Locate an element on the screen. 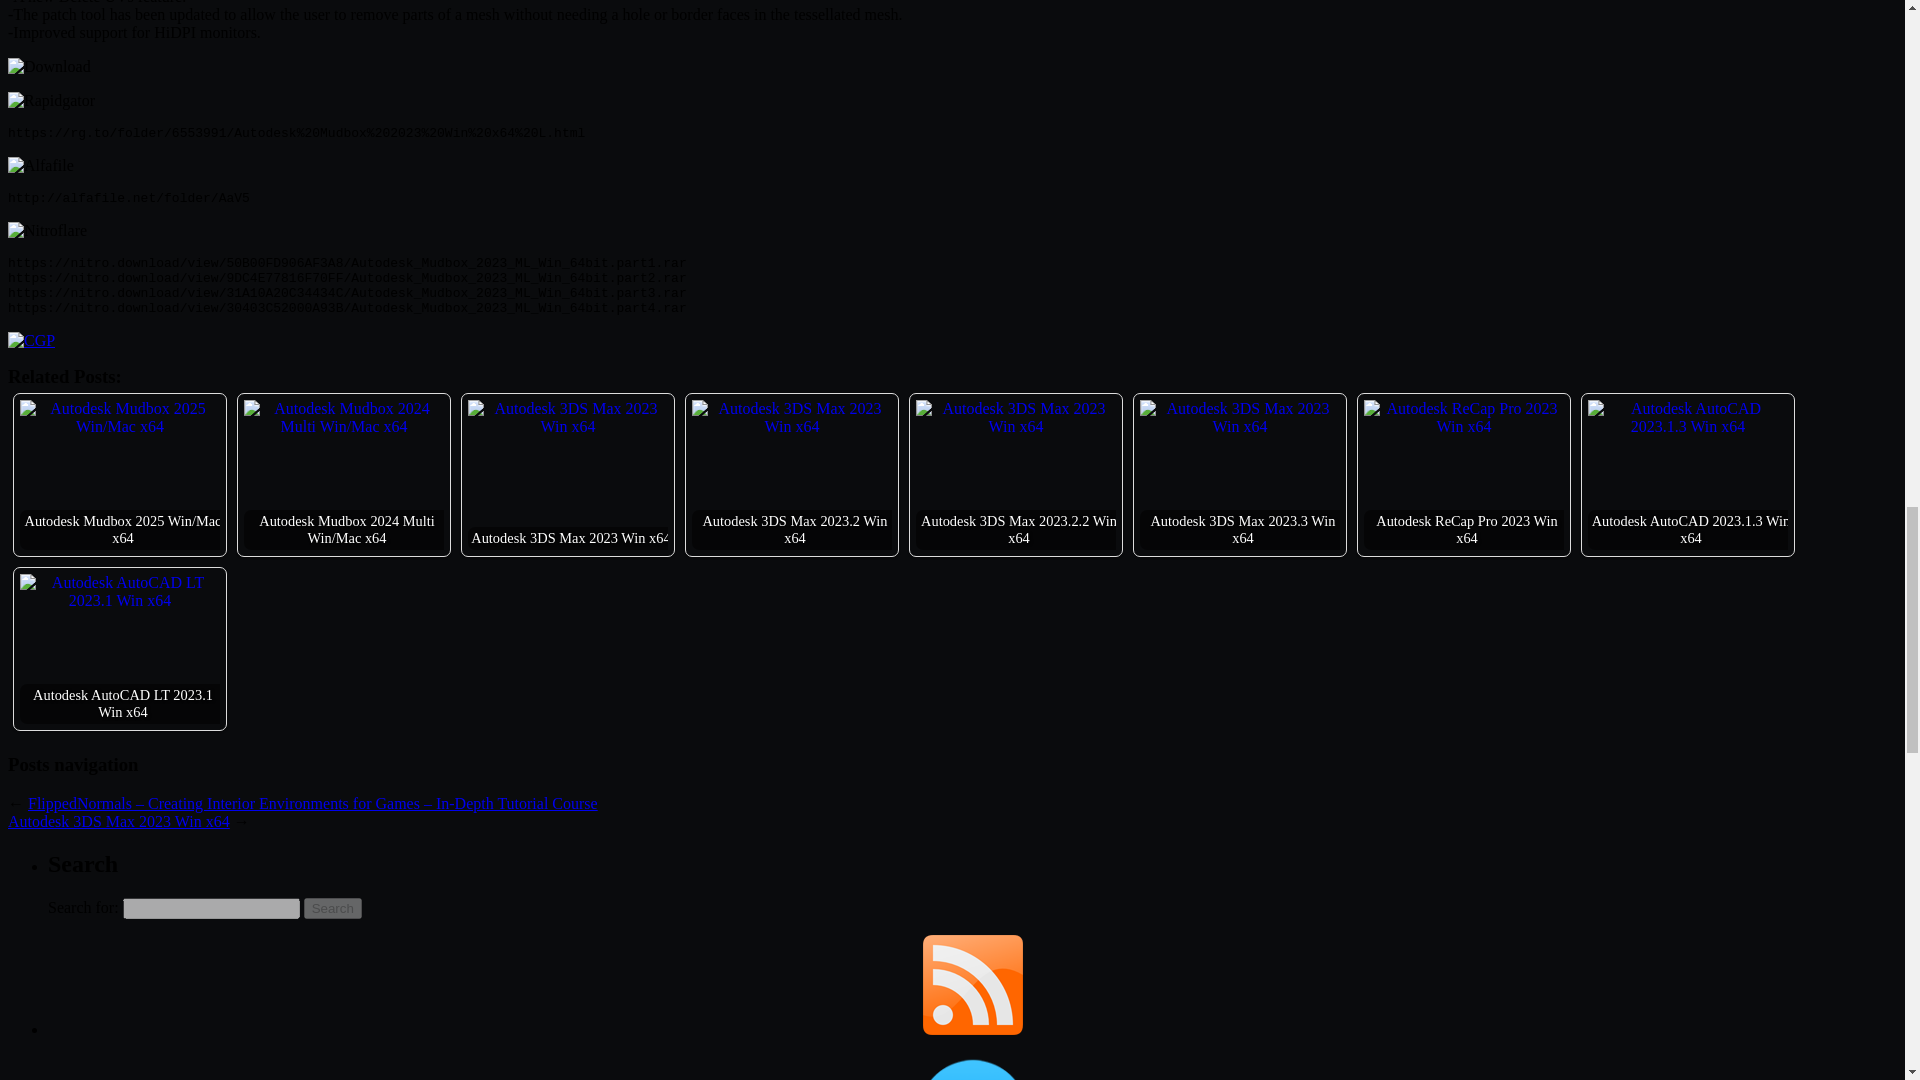 The height and width of the screenshot is (1080, 1920). Autodesk AutoCAD 2023.1.3 Win x64 is located at coordinates (1687, 418).